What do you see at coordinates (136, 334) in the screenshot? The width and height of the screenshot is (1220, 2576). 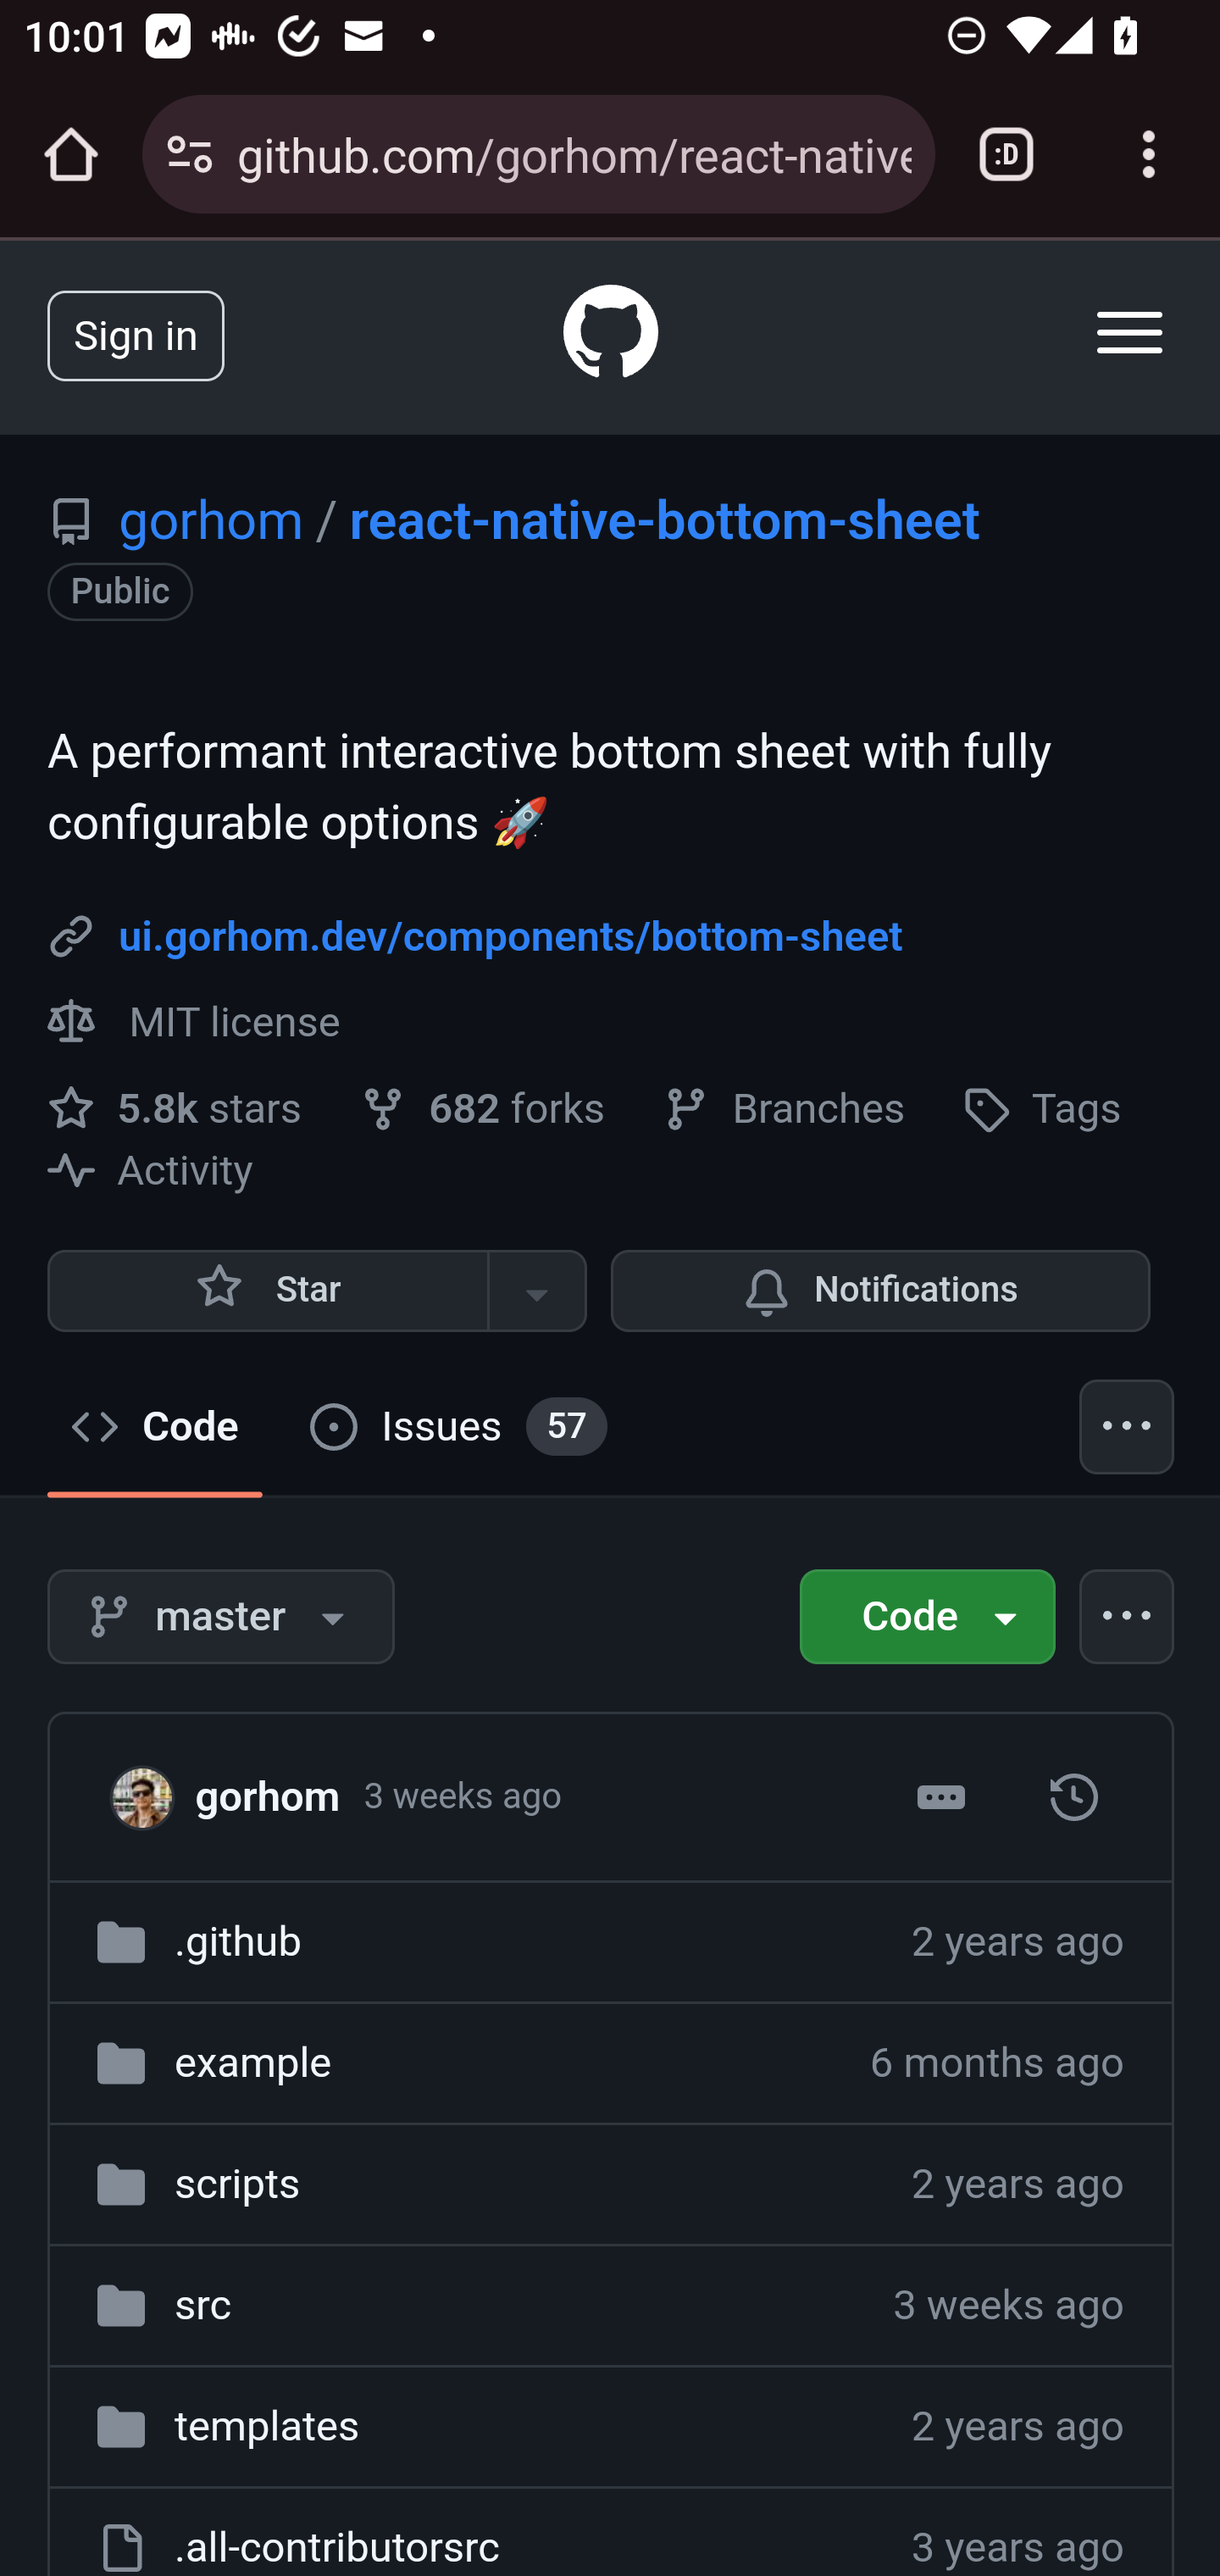 I see `Sign in` at bounding box center [136, 334].